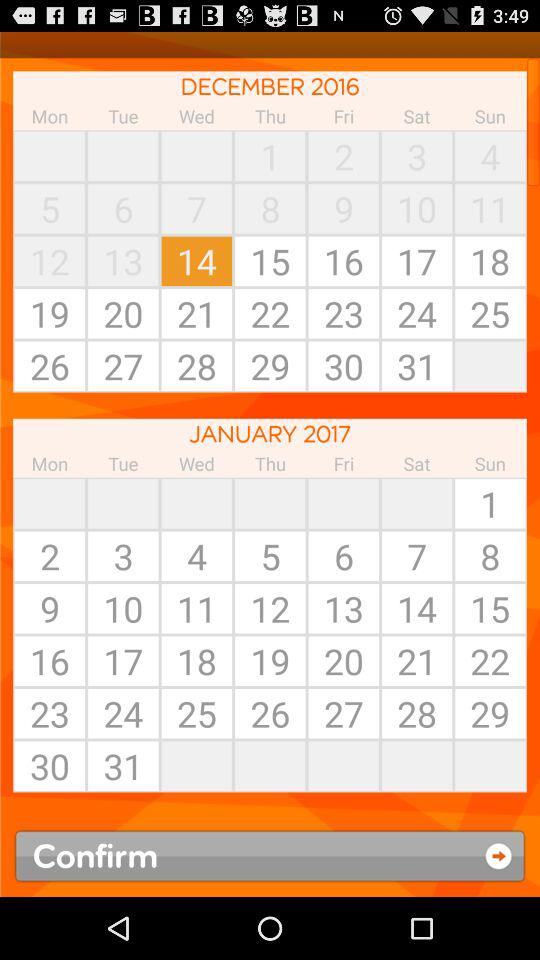 The height and width of the screenshot is (960, 540). Describe the element at coordinates (270, 86) in the screenshot. I see `launch december 2016` at that location.